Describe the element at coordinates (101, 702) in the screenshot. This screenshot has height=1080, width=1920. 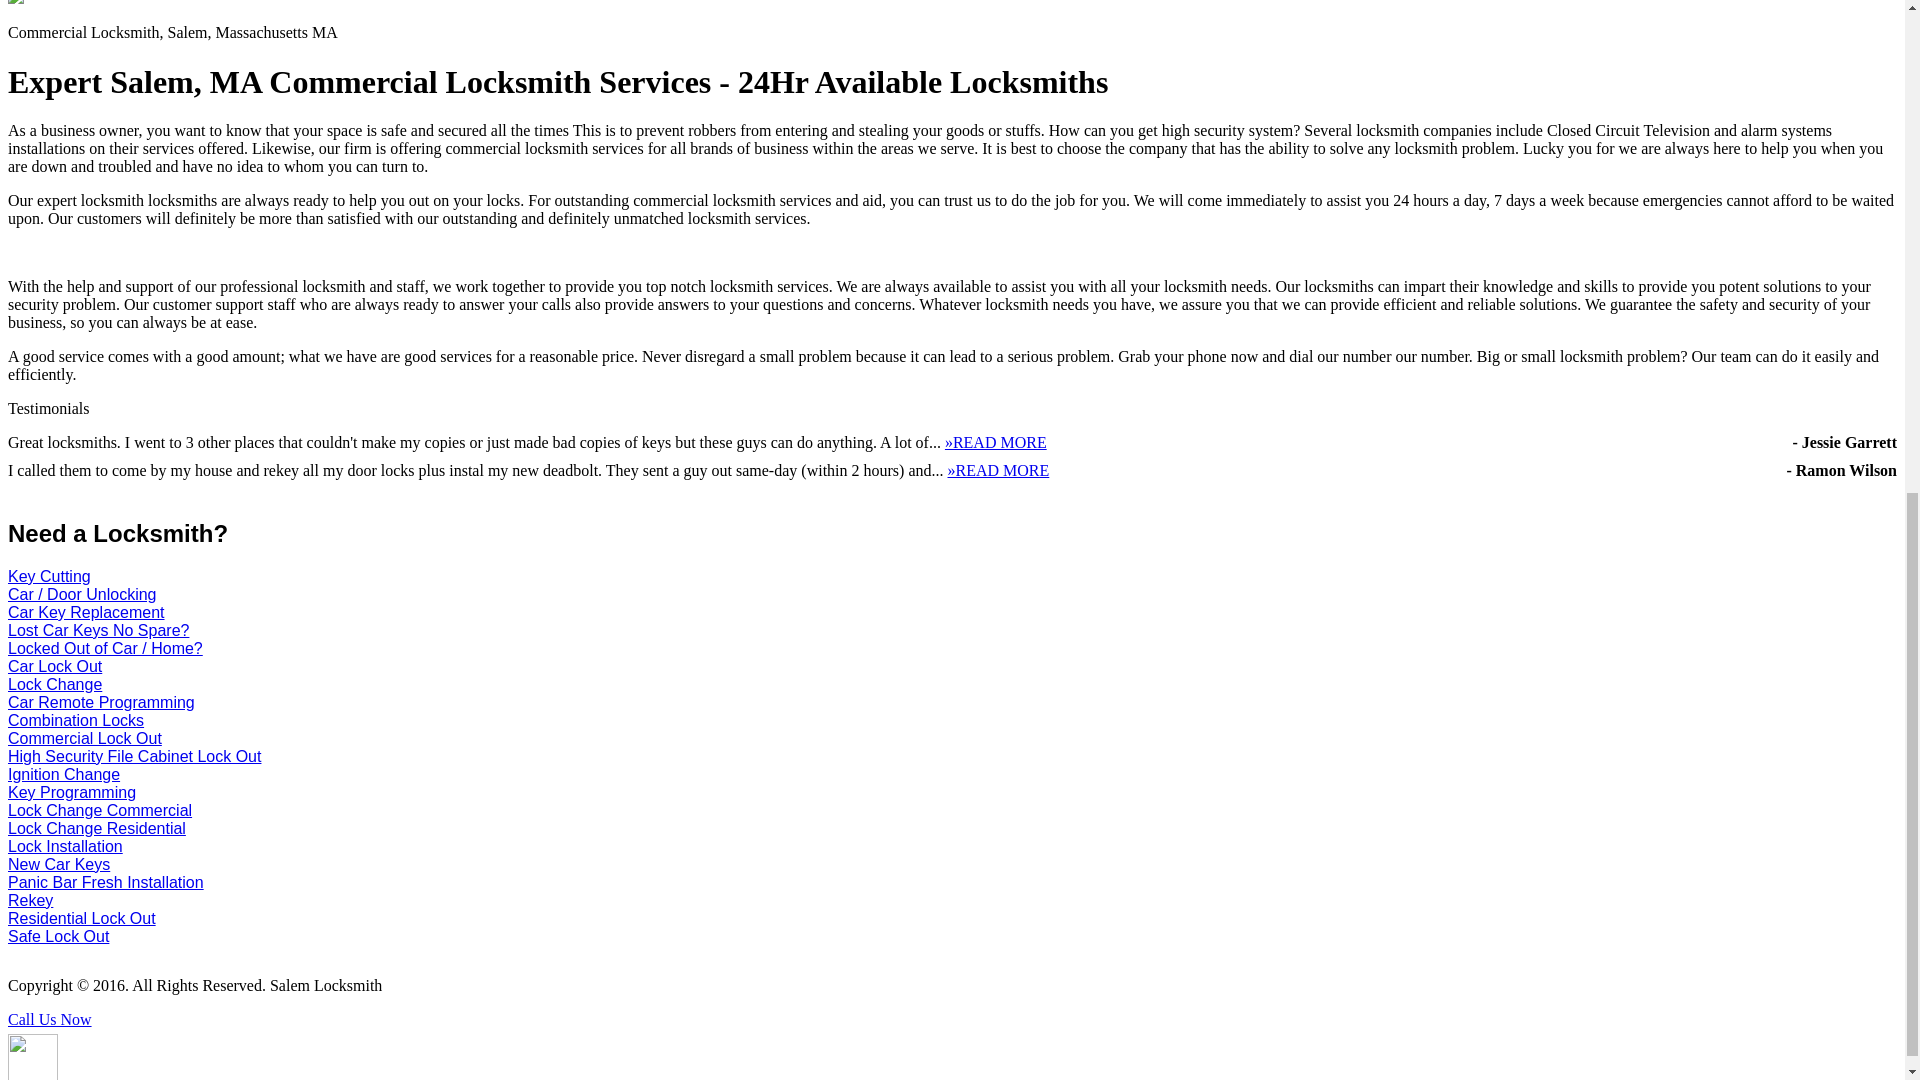
I see `Car Remote Programming` at that location.